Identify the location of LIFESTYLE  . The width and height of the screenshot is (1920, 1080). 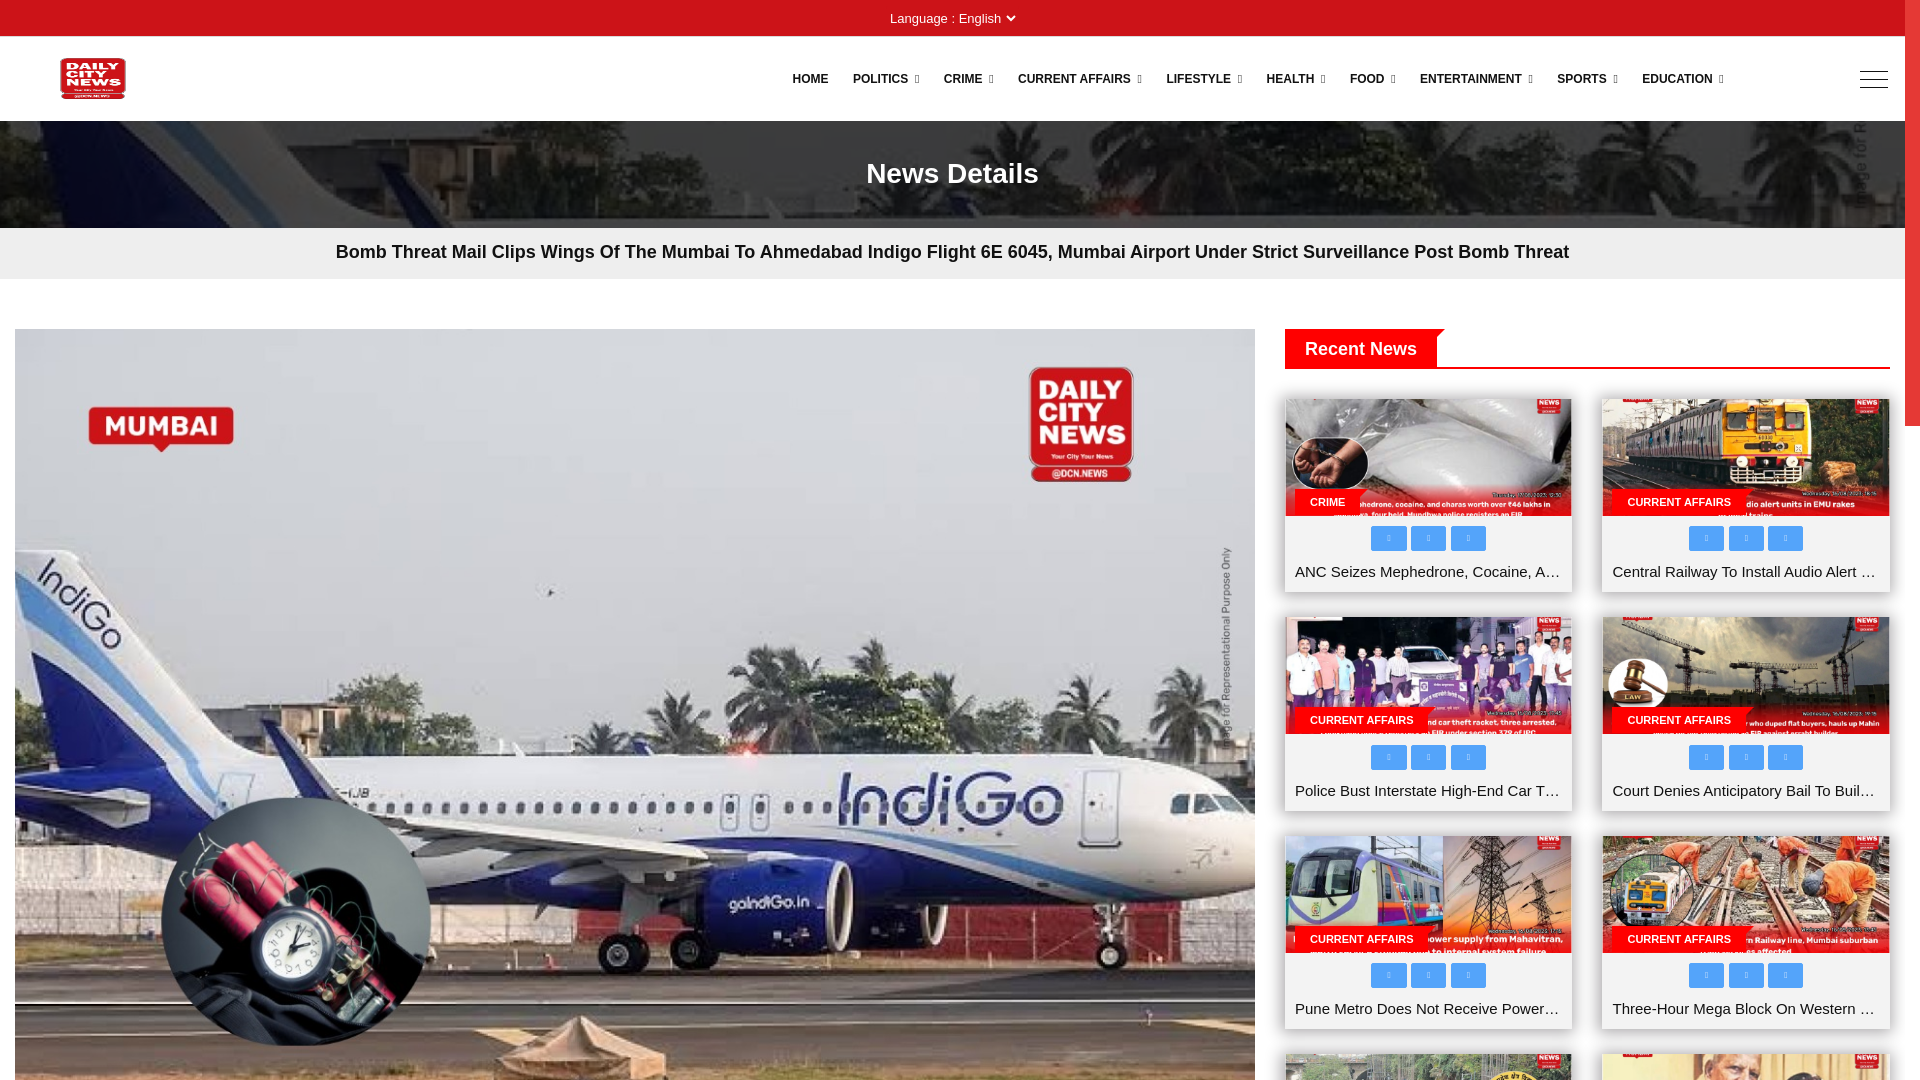
(1203, 78).